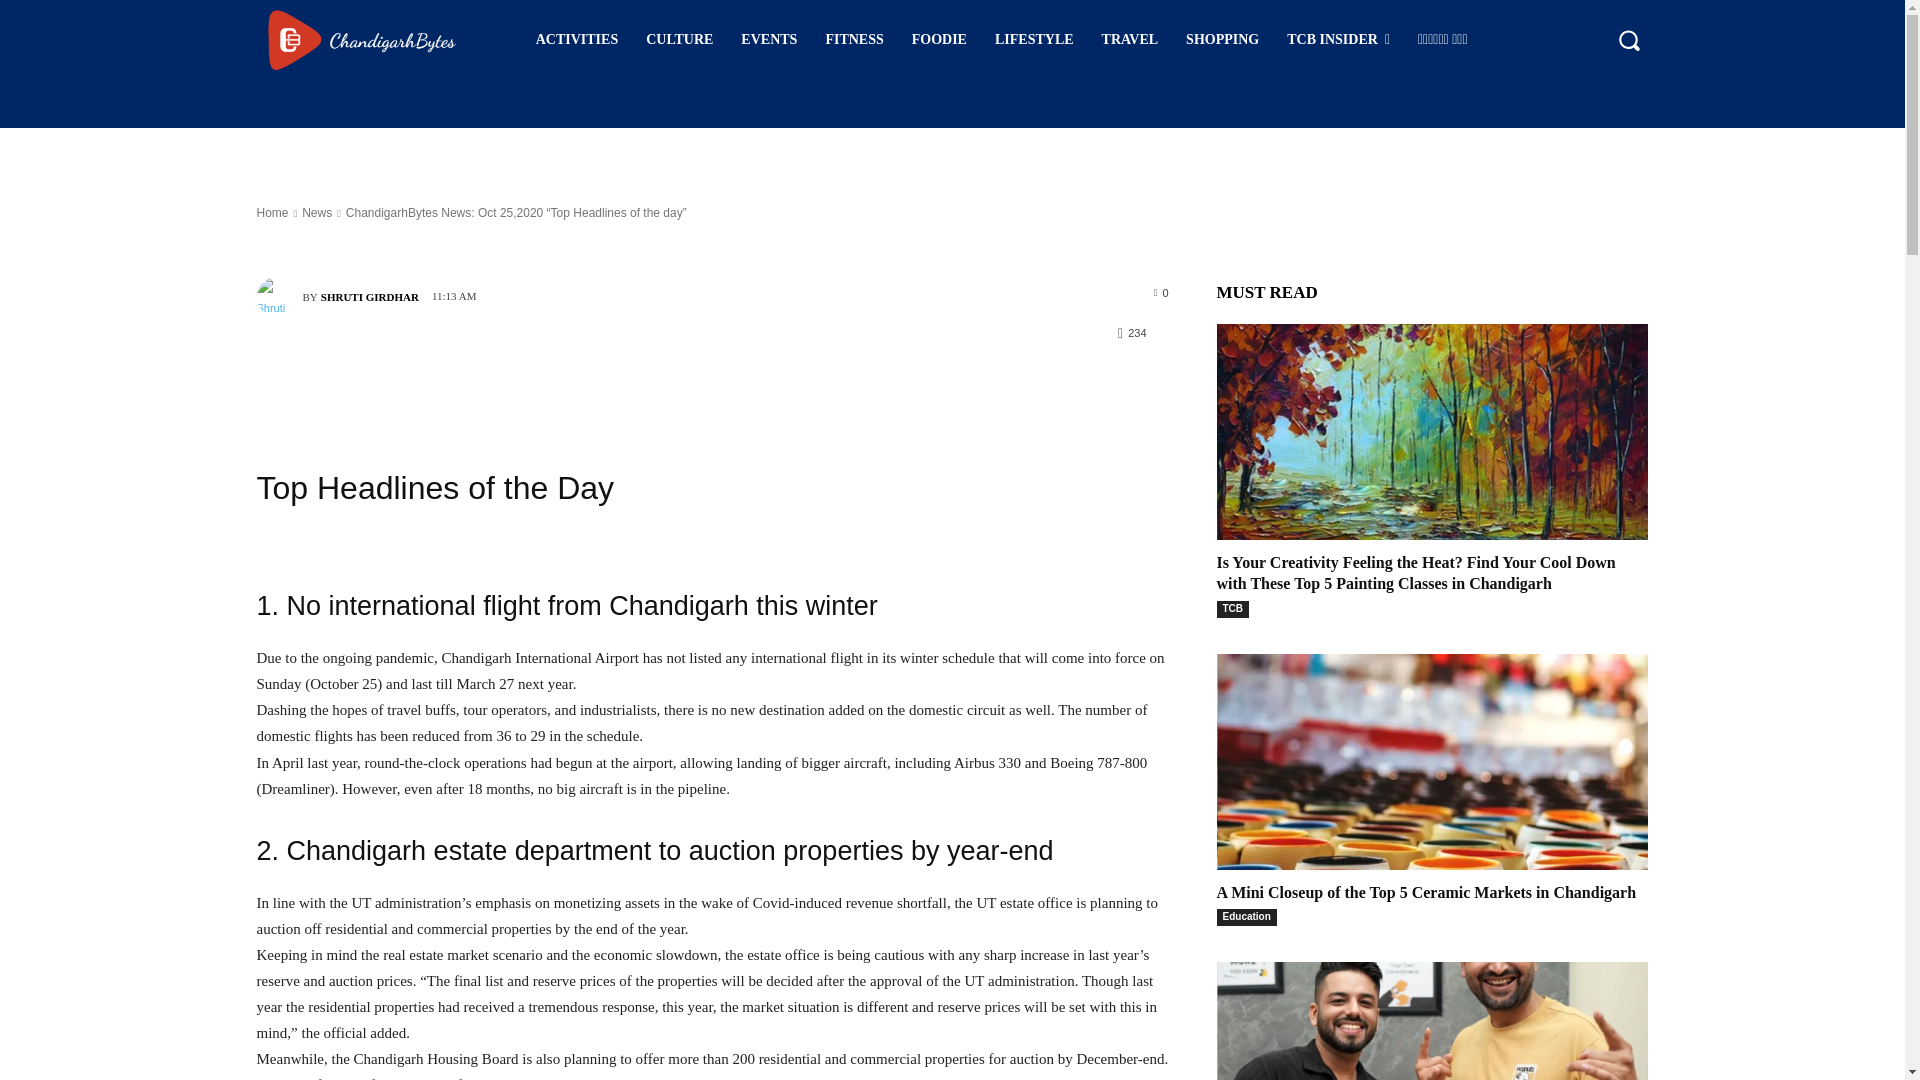  Describe the element at coordinates (853, 40) in the screenshot. I see `FITNESS` at that location.